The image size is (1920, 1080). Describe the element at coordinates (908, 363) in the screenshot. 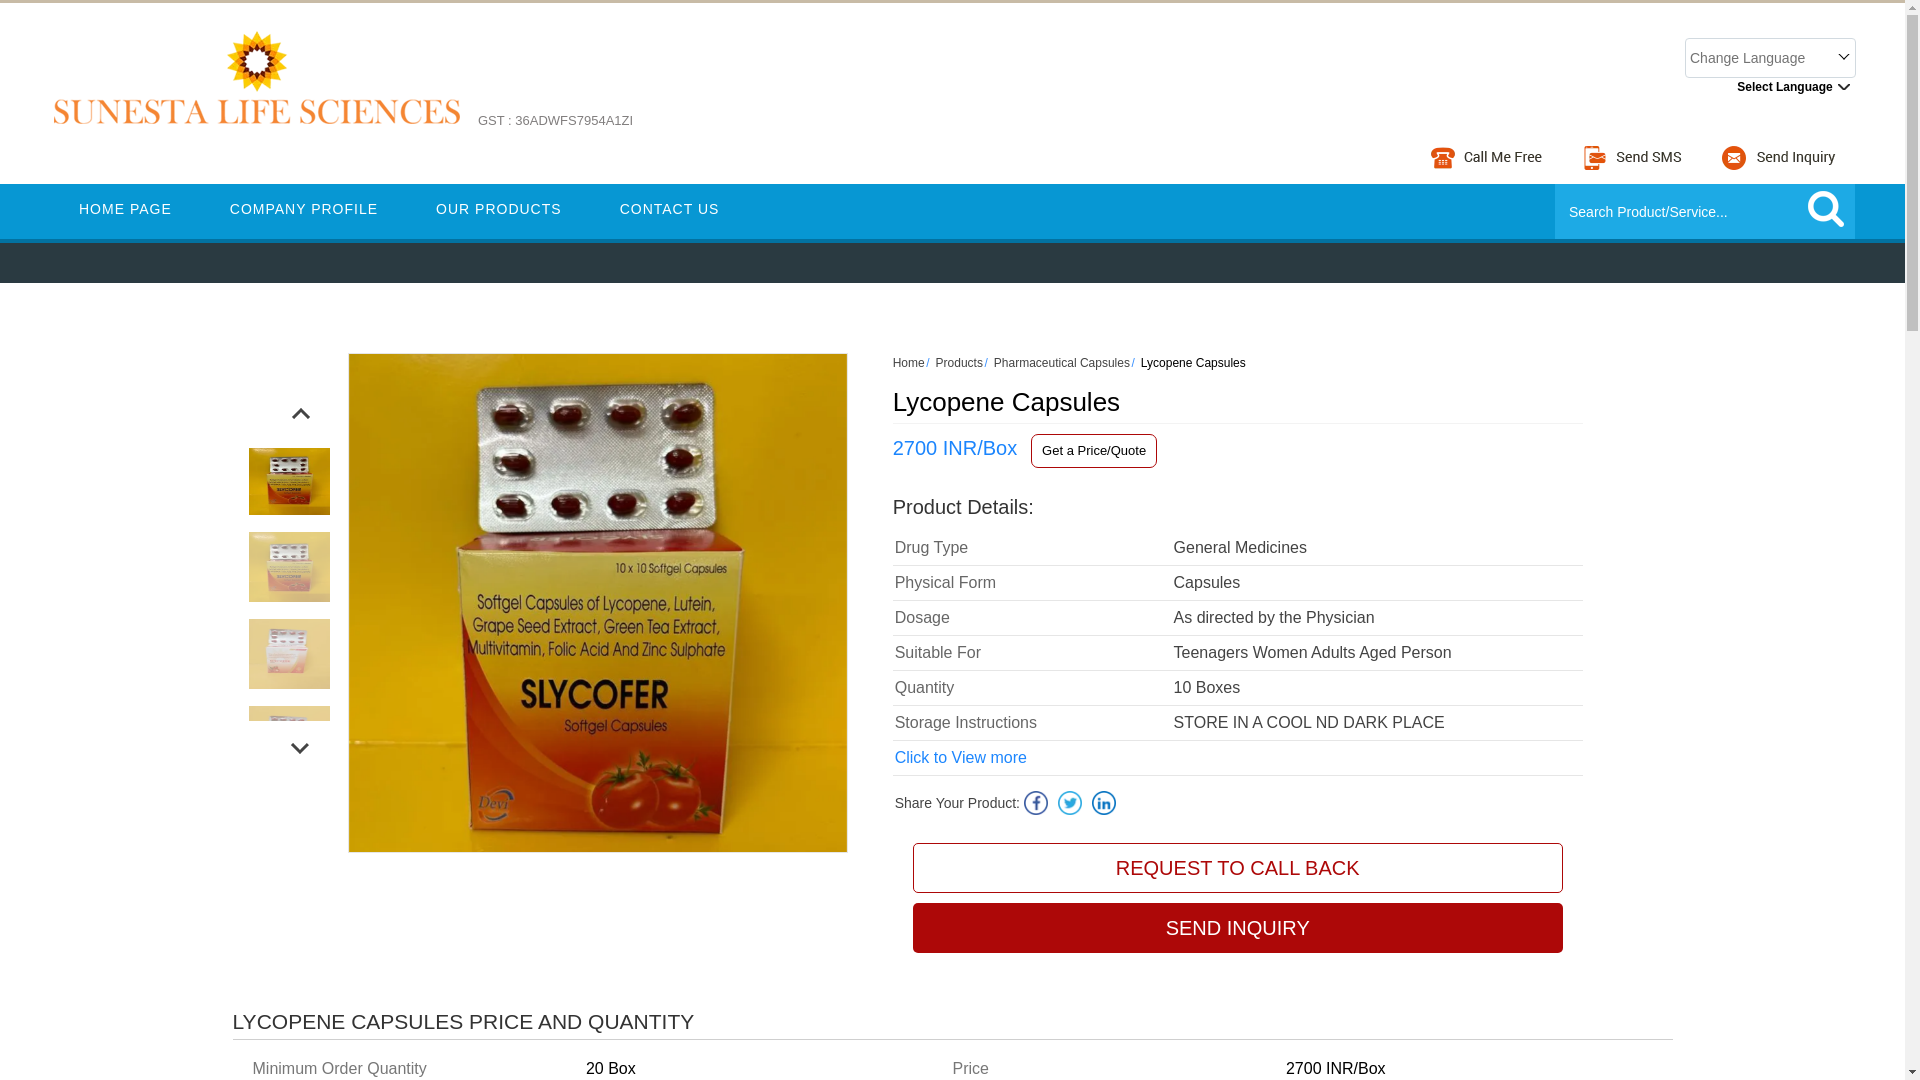

I see `Home` at that location.